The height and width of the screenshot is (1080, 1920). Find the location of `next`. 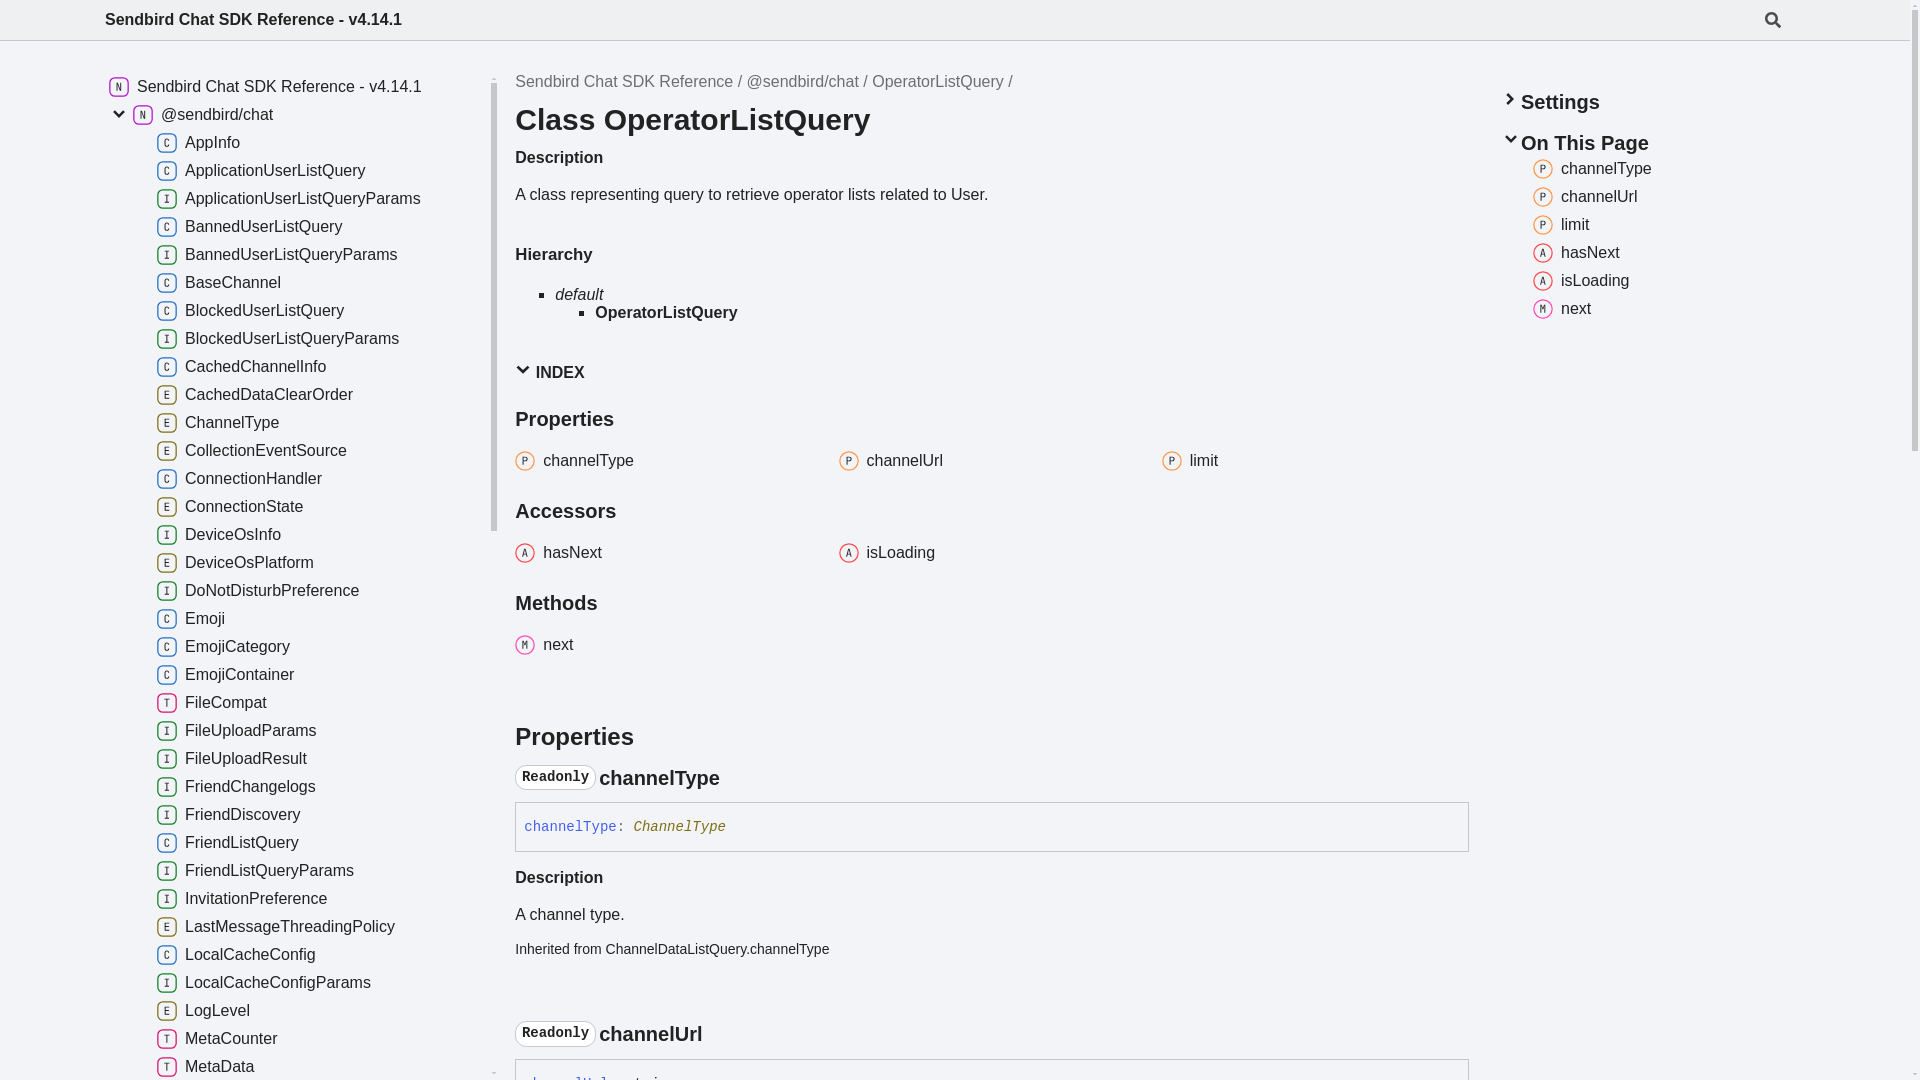

next is located at coordinates (668, 644).